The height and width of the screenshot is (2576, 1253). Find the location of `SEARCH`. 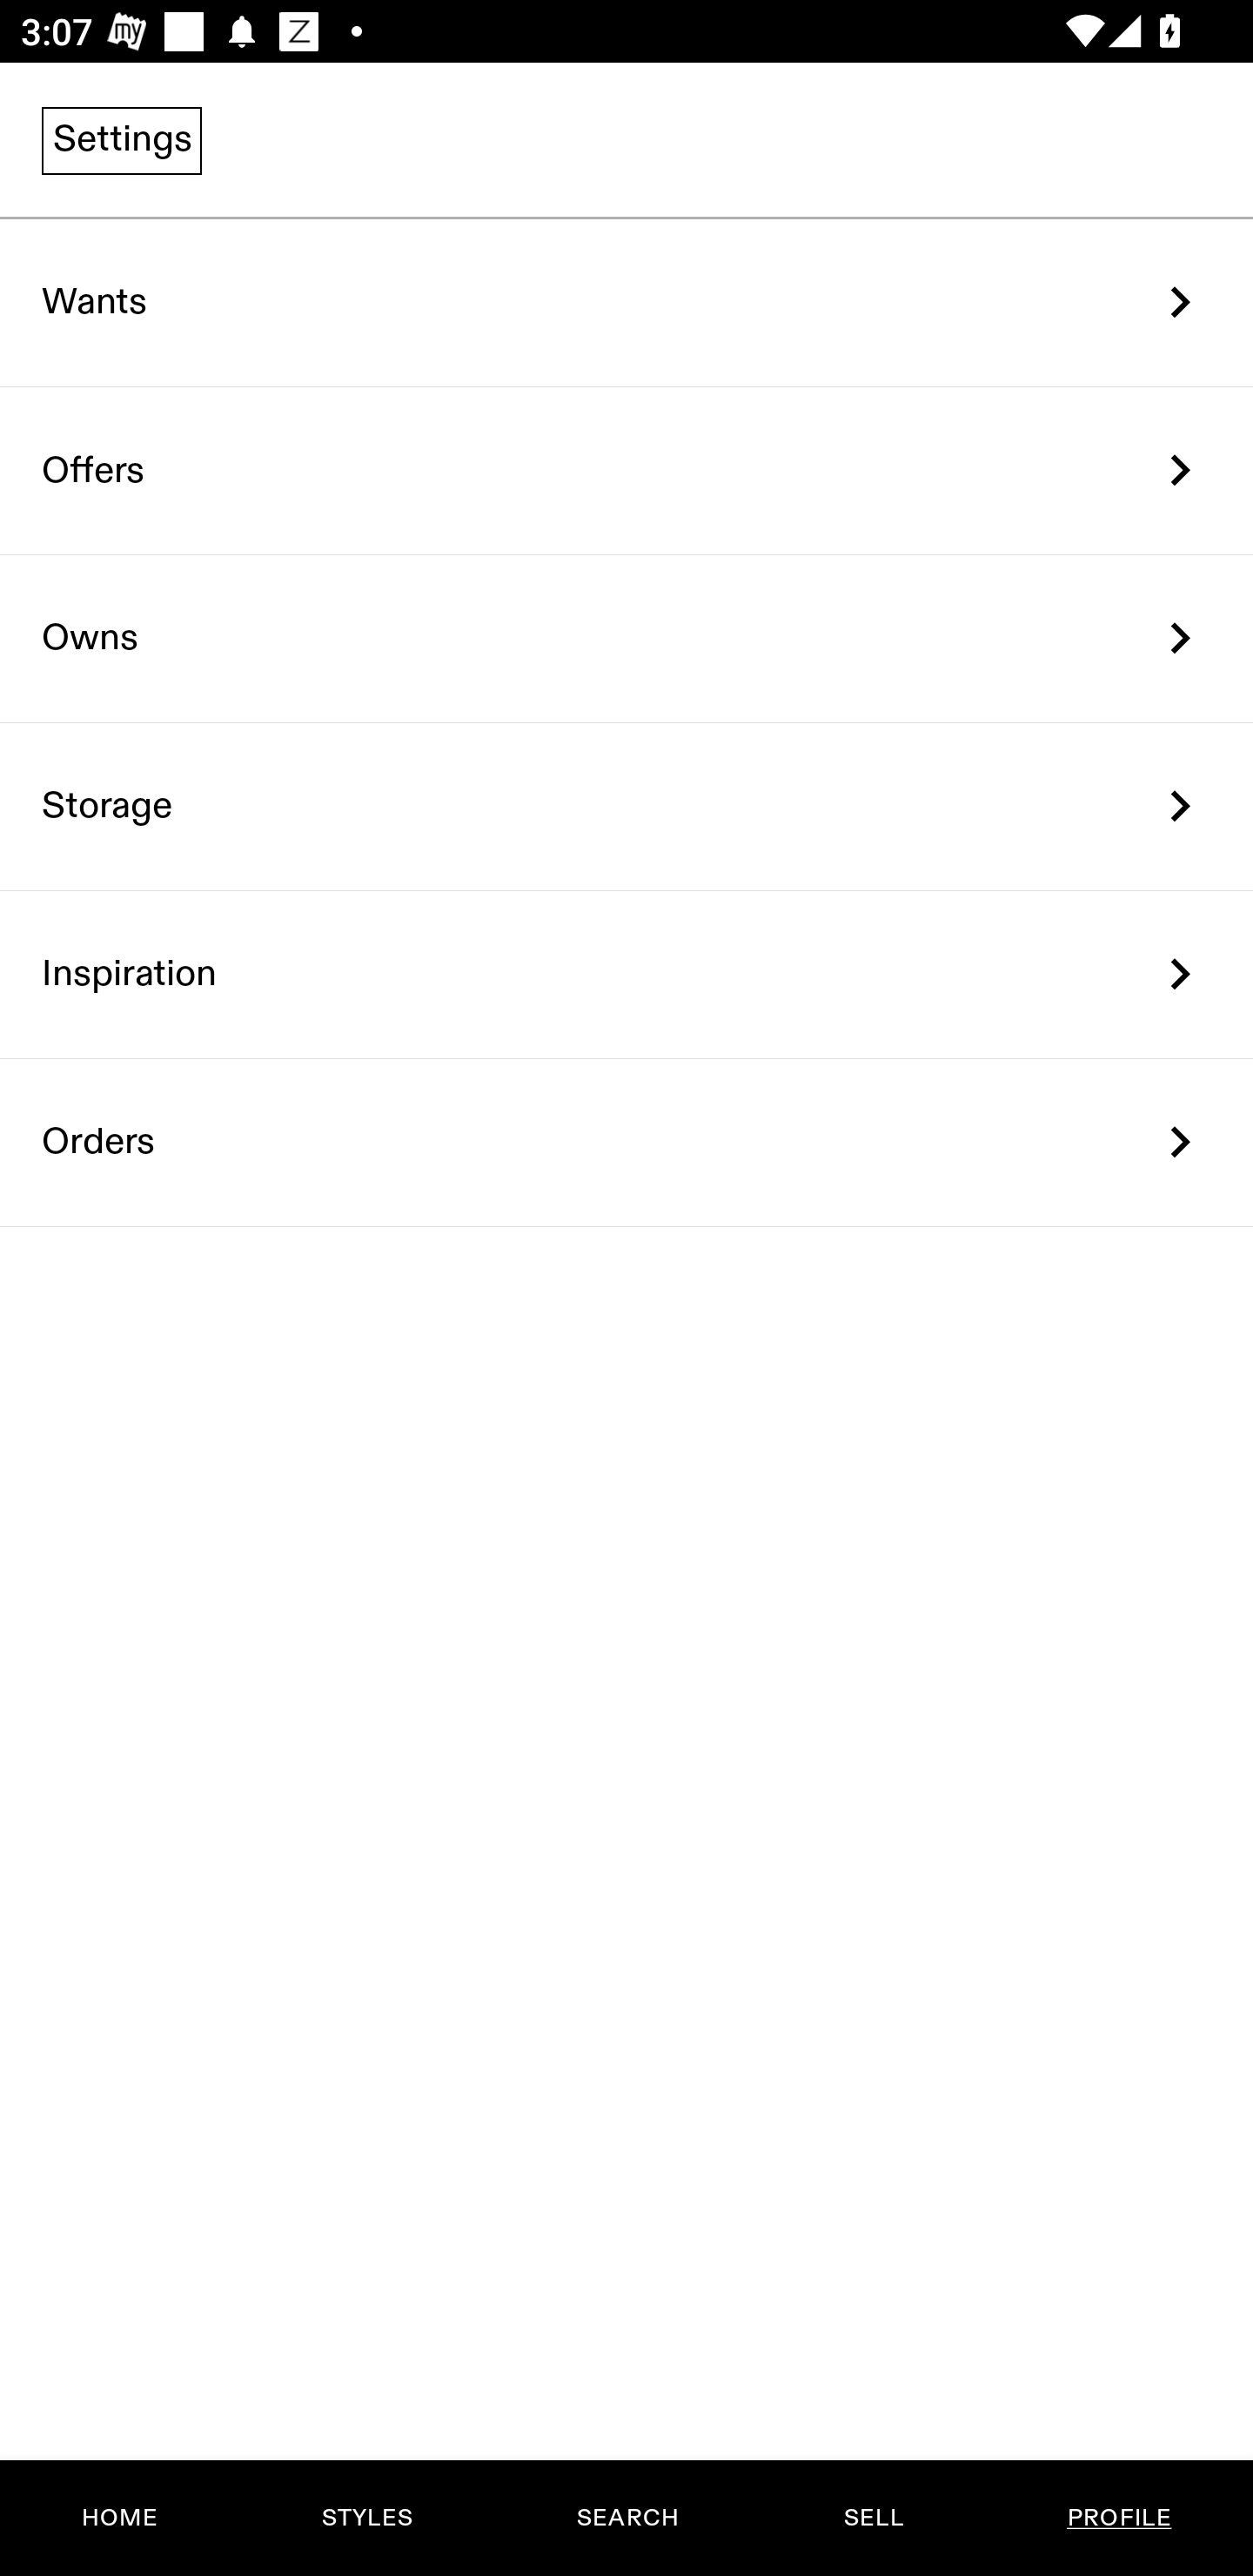

SEARCH is located at coordinates (627, 2518).